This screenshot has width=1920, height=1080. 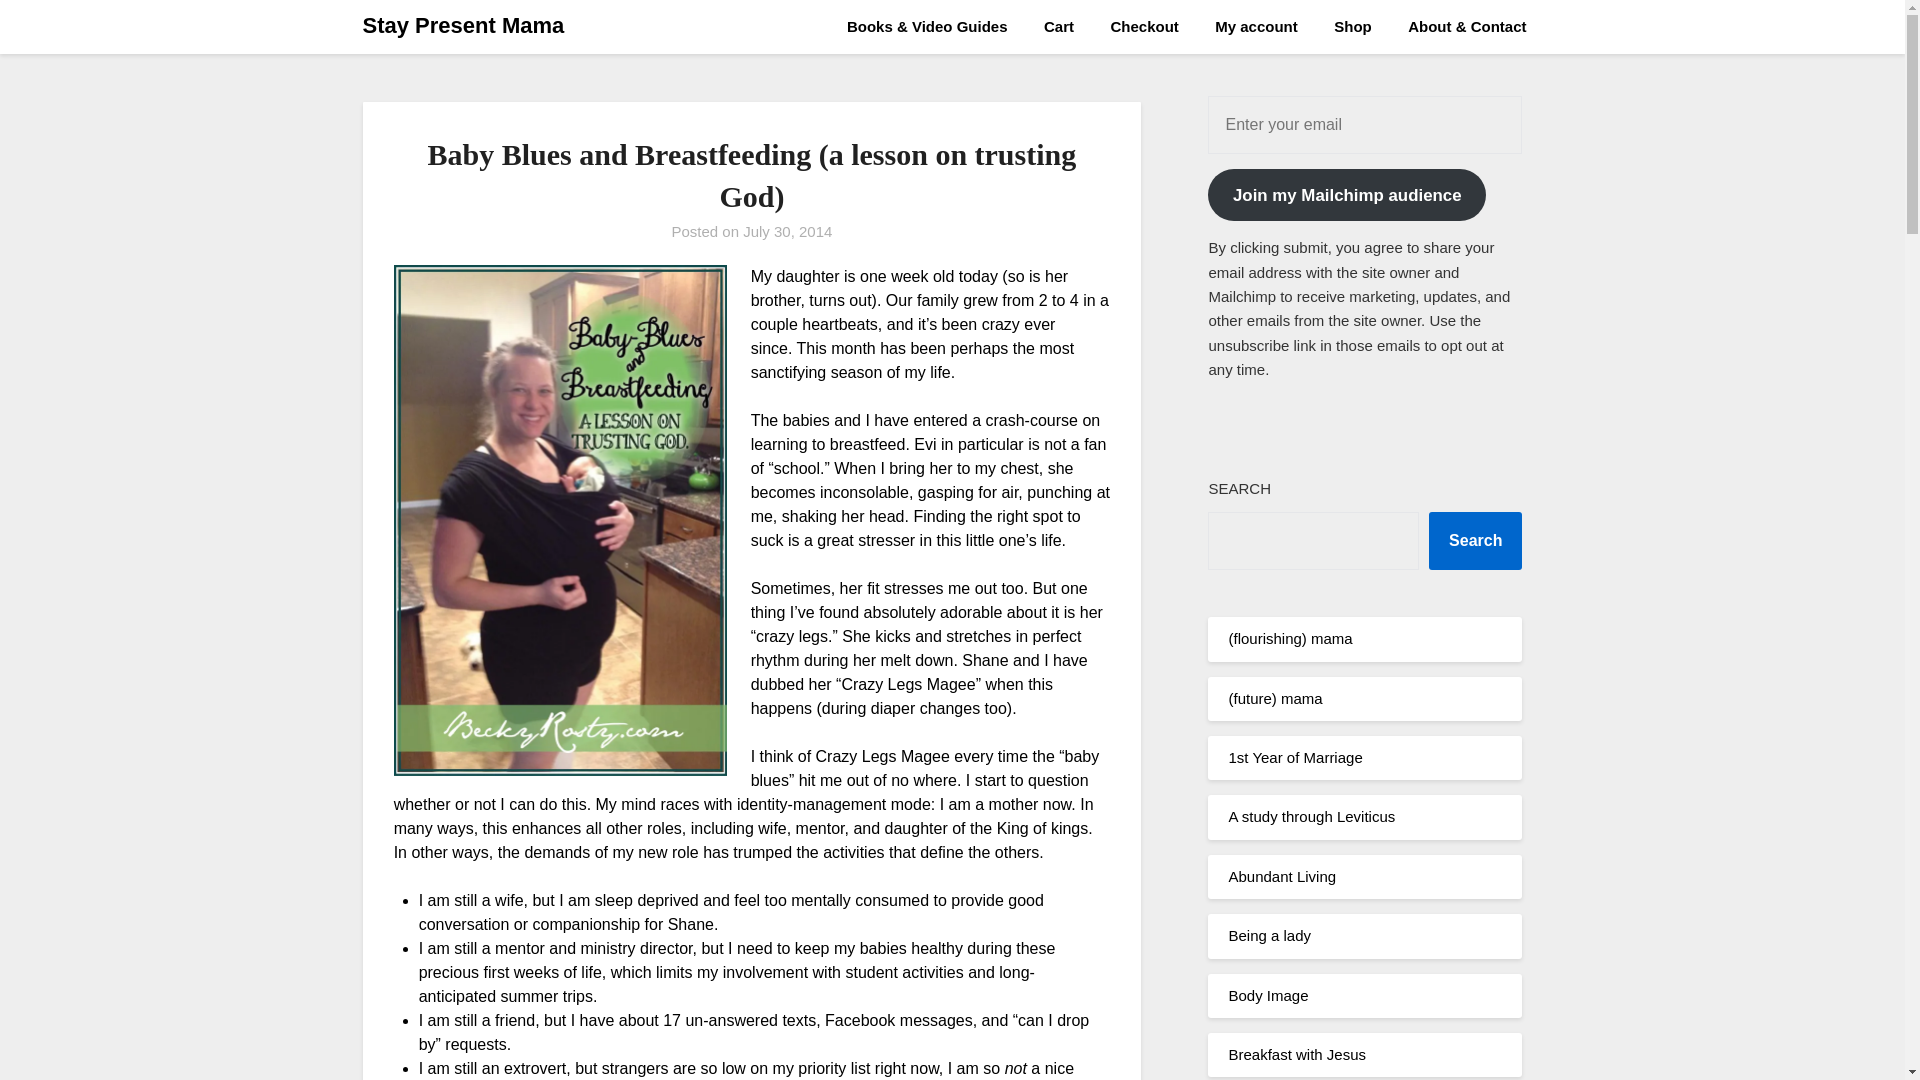 What do you see at coordinates (1270, 934) in the screenshot?
I see `Being a lady` at bounding box center [1270, 934].